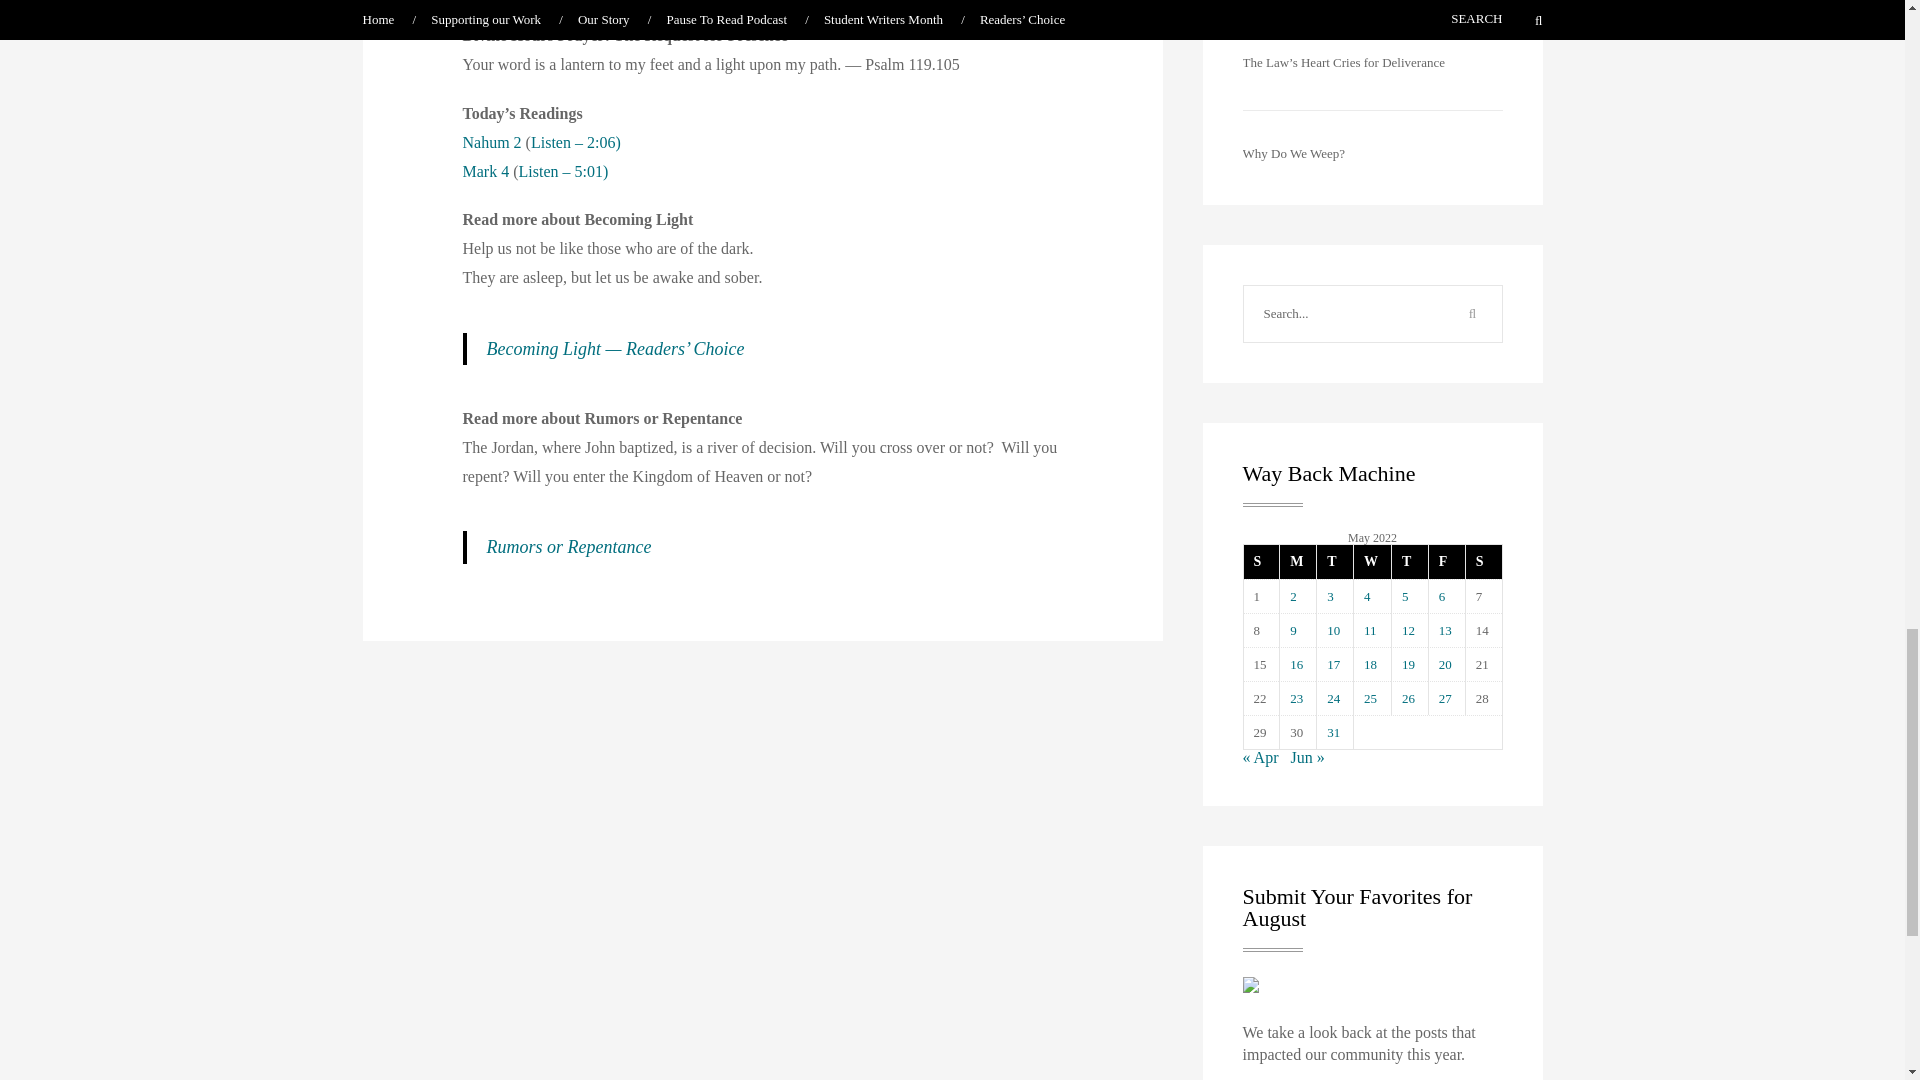  I want to click on Mark 4, so click(485, 172).